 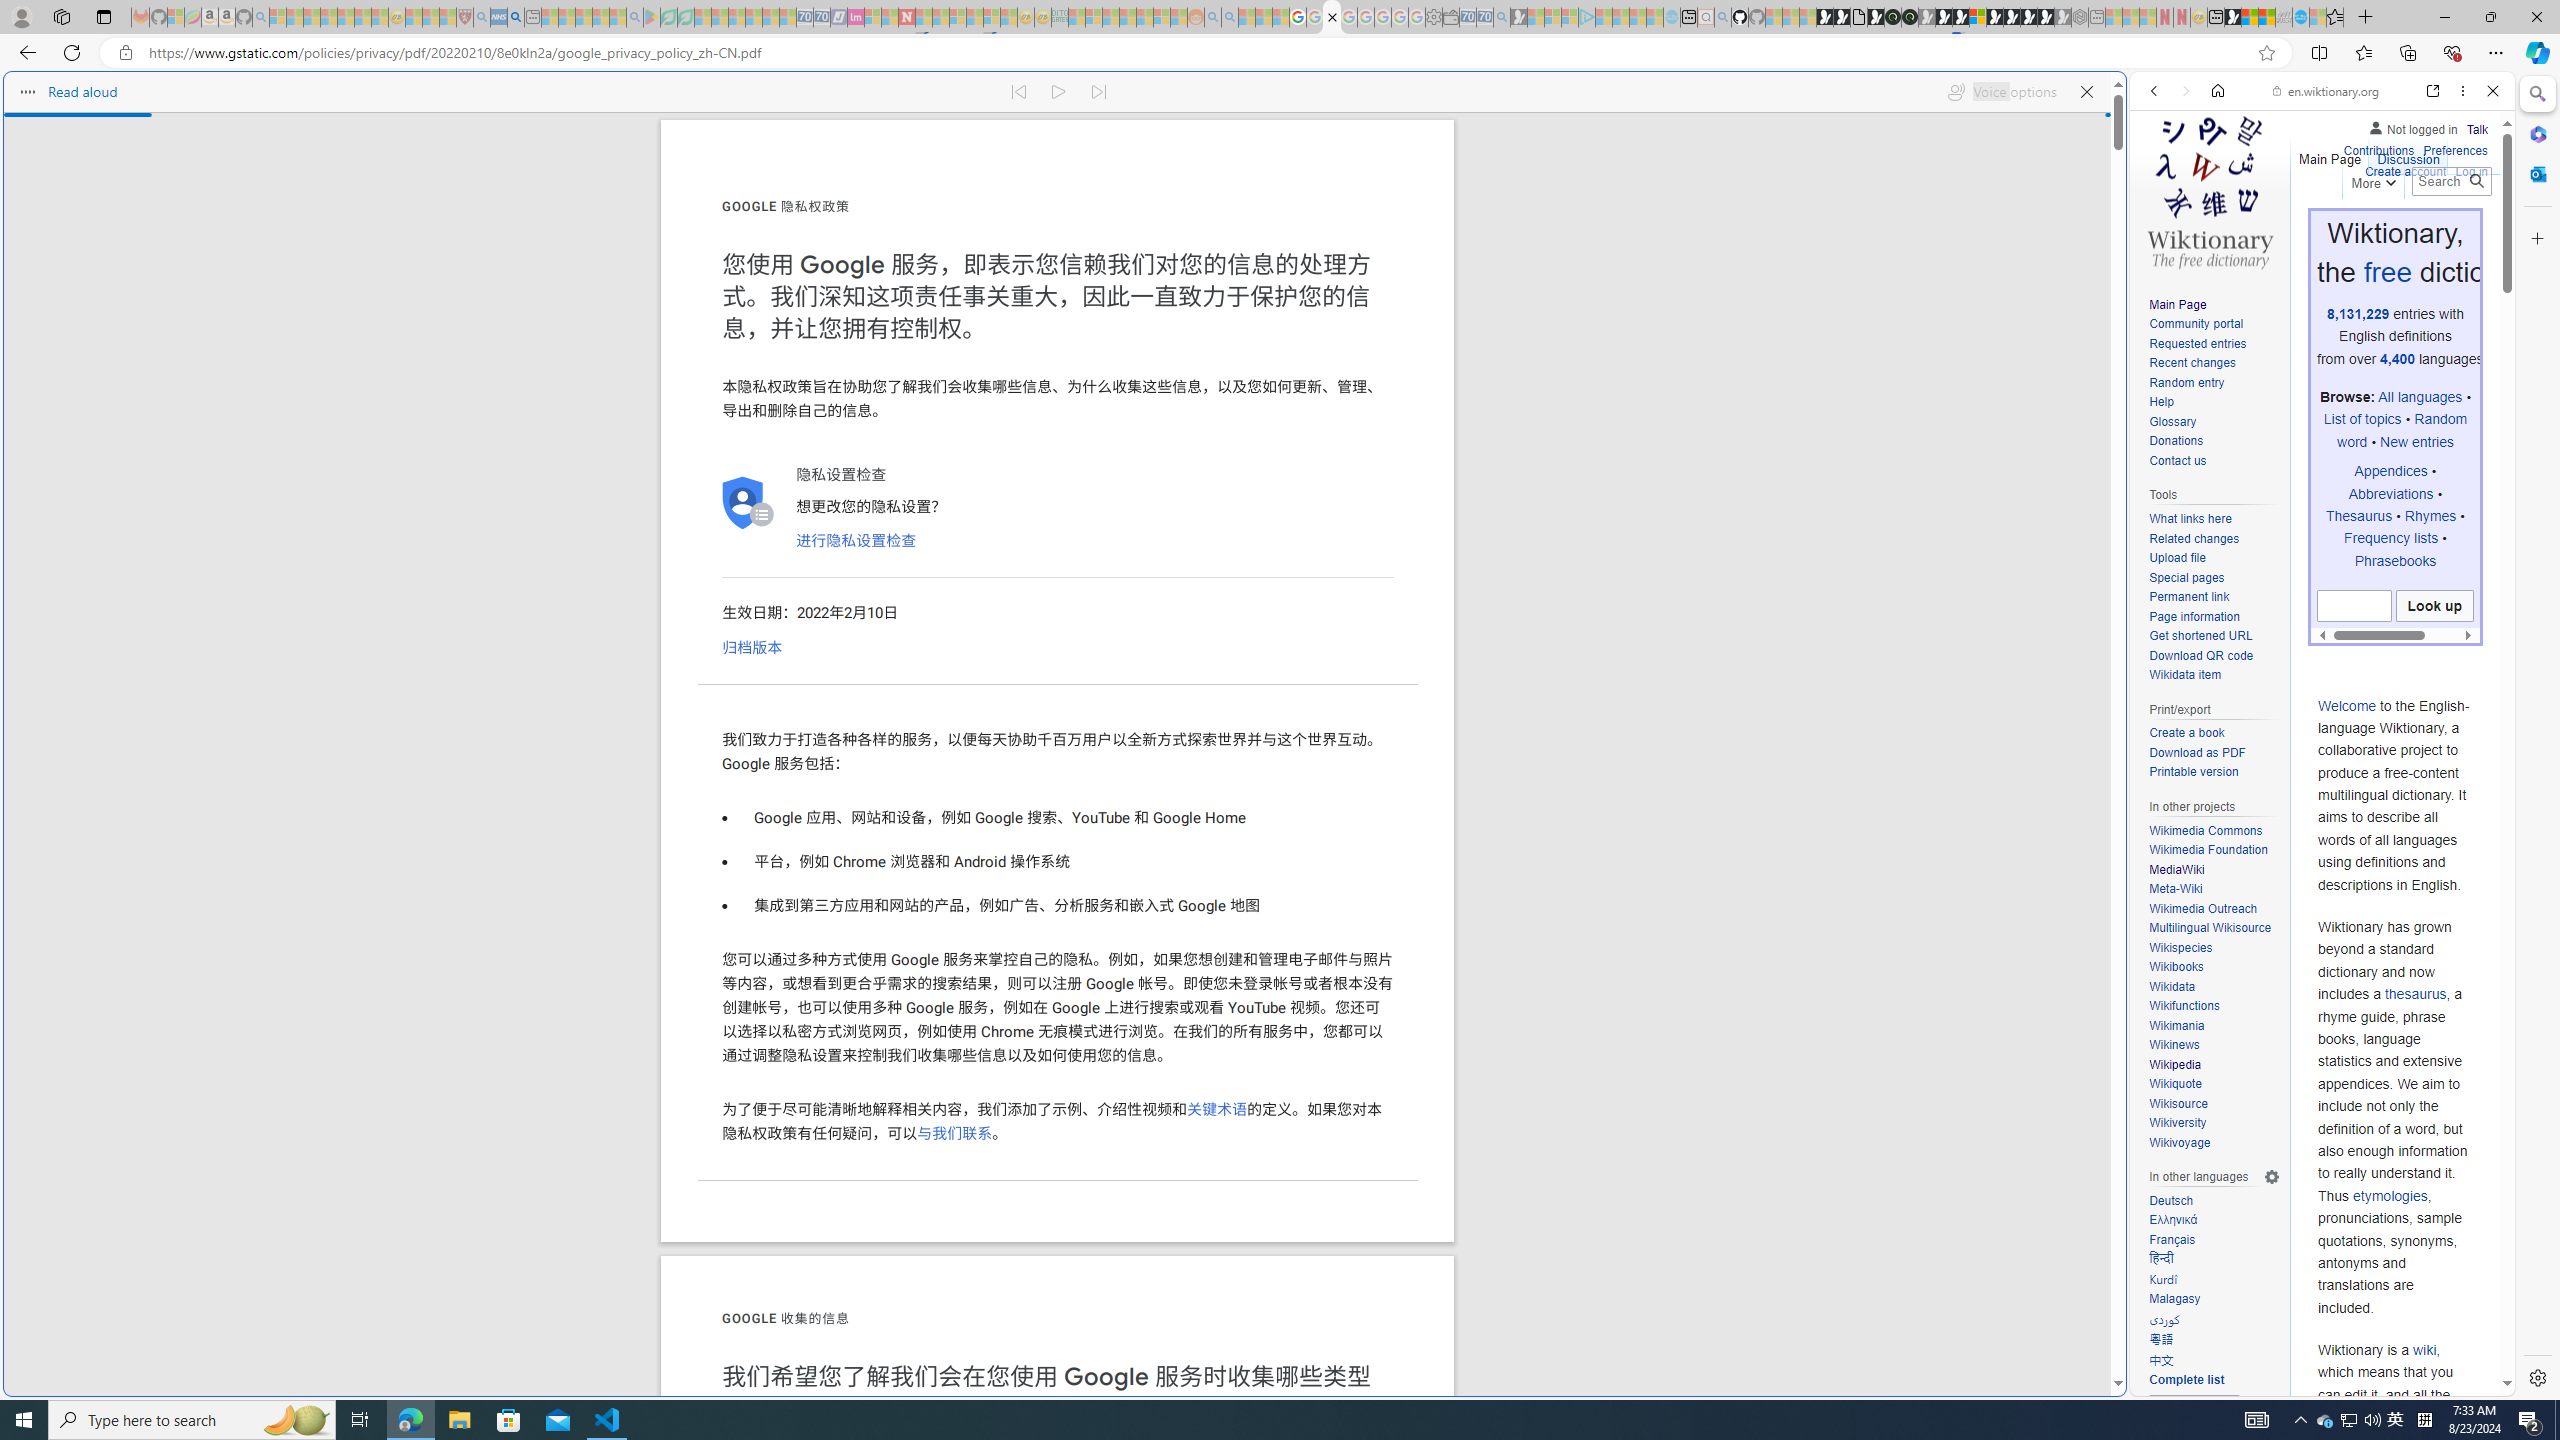 I want to click on Help, so click(x=2160, y=402).